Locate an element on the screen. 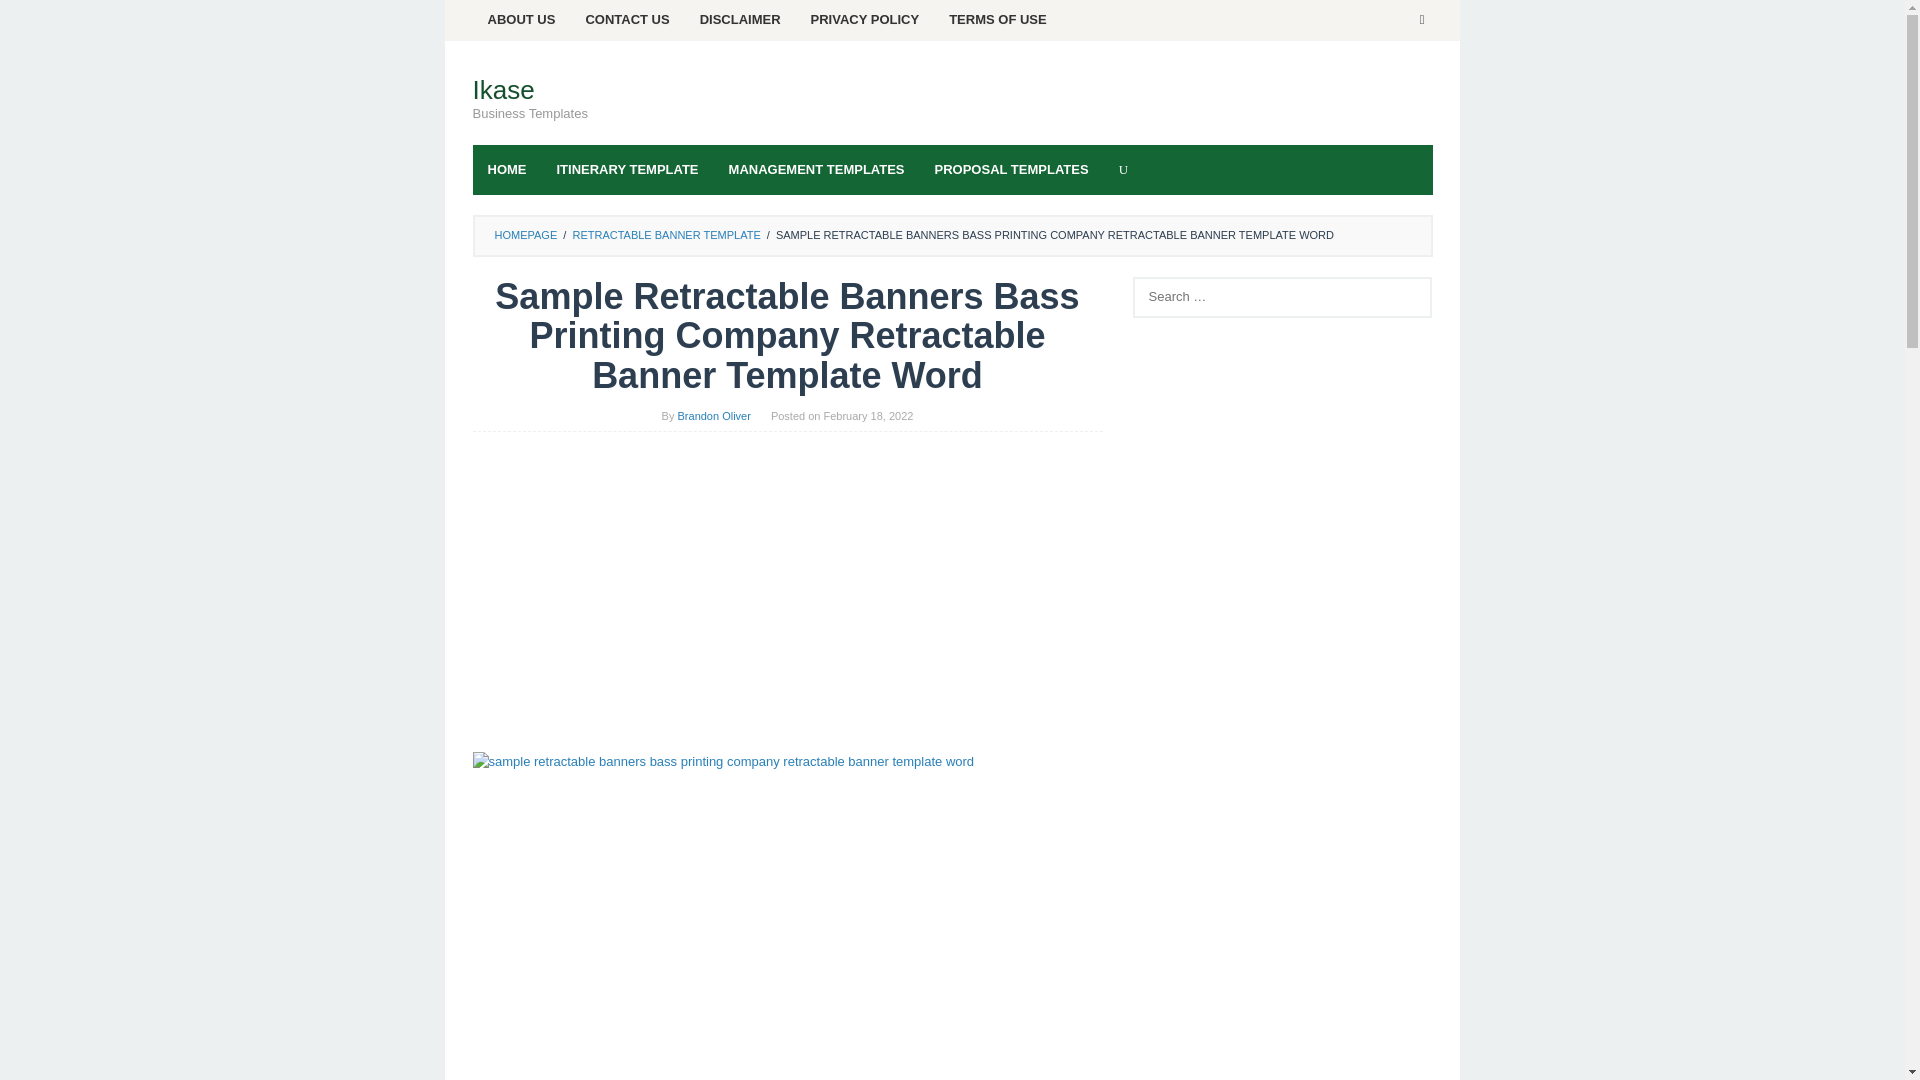 The image size is (1920, 1080). ITINERARY TEMPLATE is located at coordinates (628, 170).